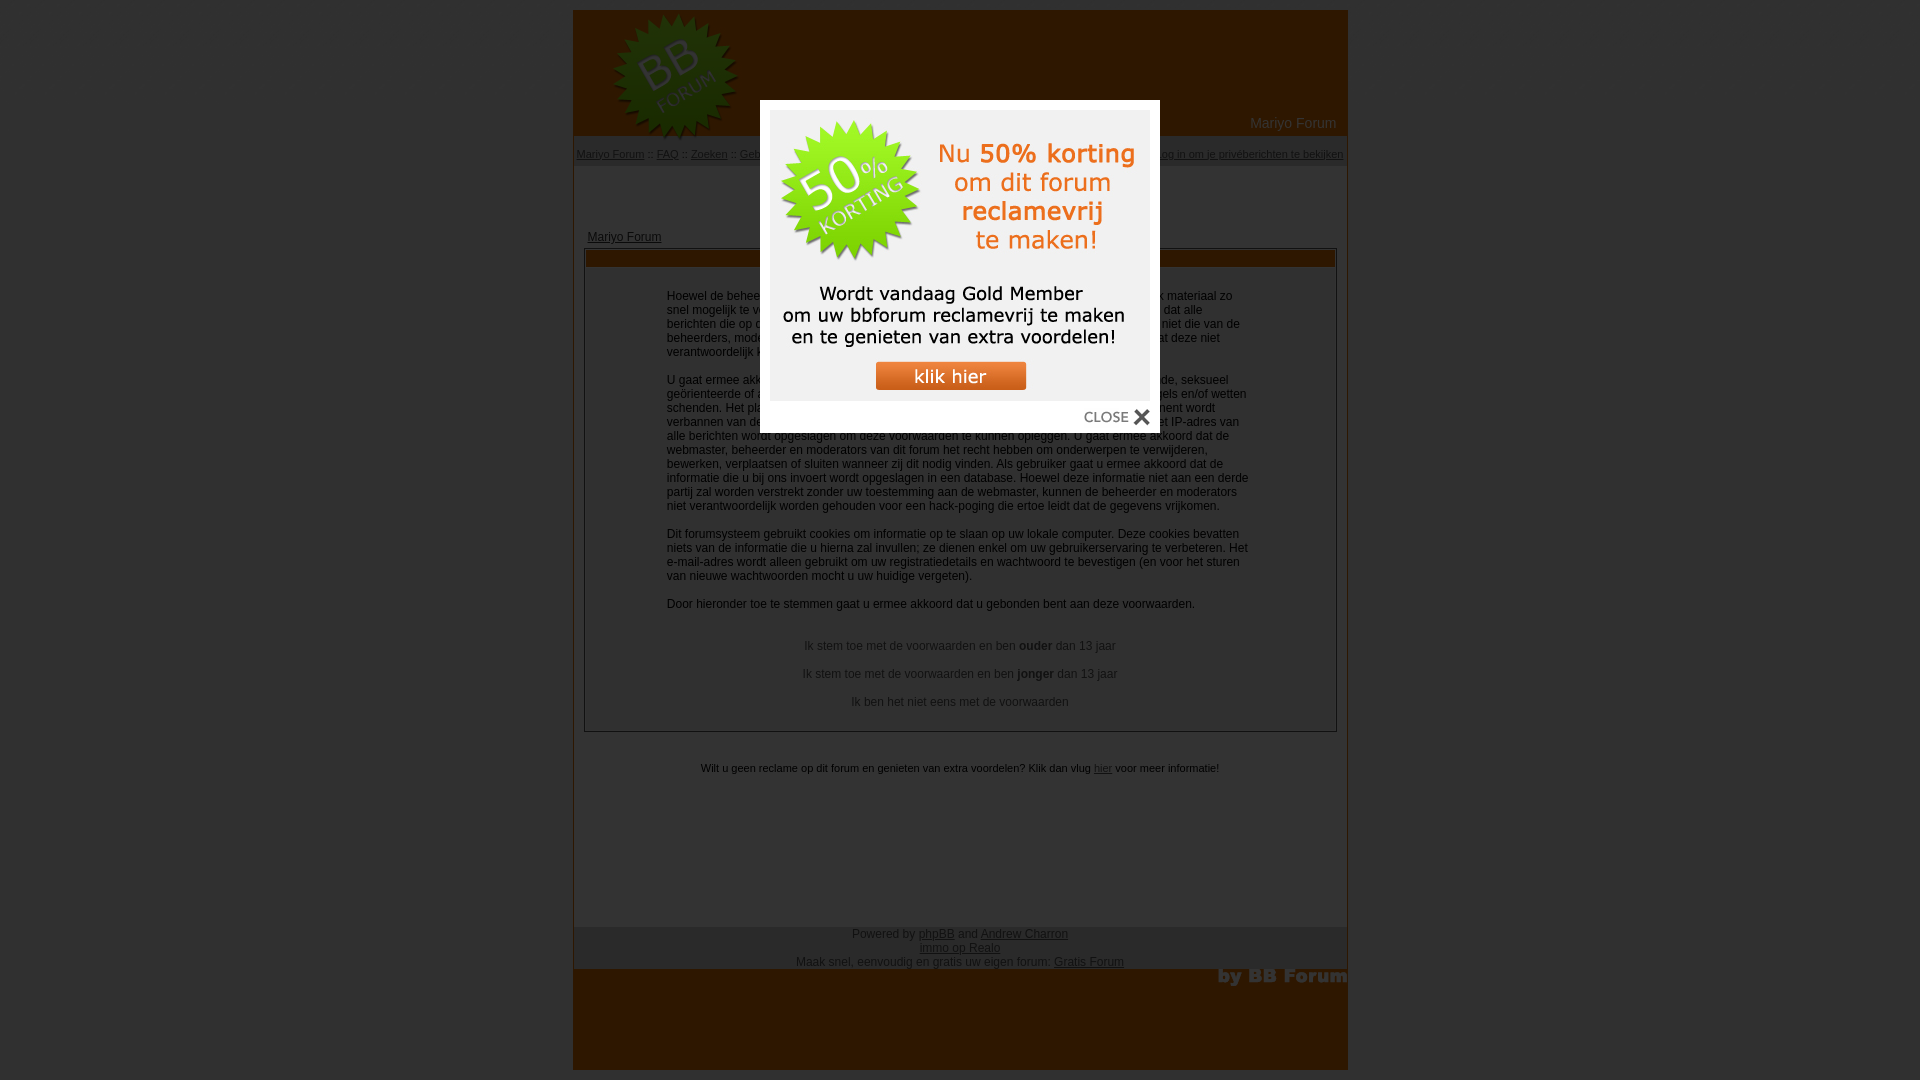 This screenshot has width=1920, height=1080. What do you see at coordinates (625, 237) in the screenshot?
I see `Mariyo Forum` at bounding box center [625, 237].